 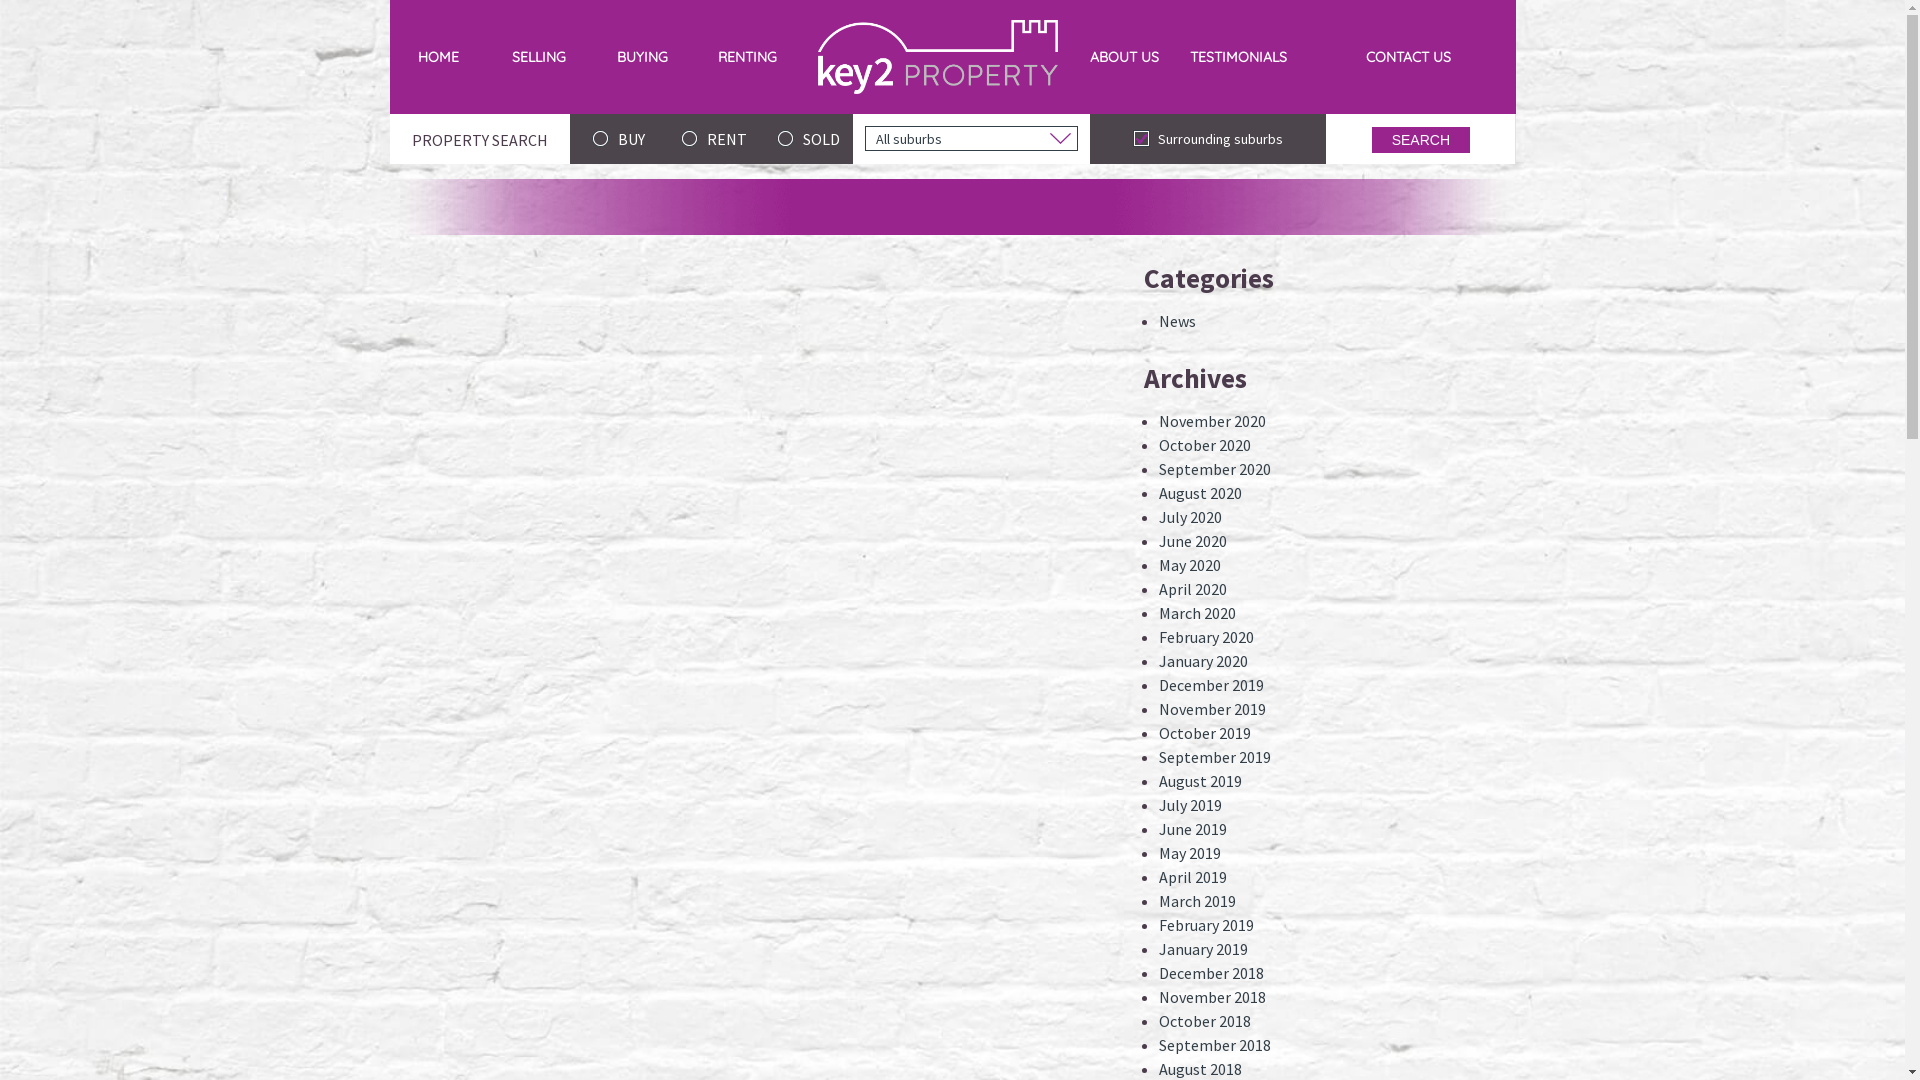 What do you see at coordinates (1190, 853) in the screenshot?
I see `May 2019` at bounding box center [1190, 853].